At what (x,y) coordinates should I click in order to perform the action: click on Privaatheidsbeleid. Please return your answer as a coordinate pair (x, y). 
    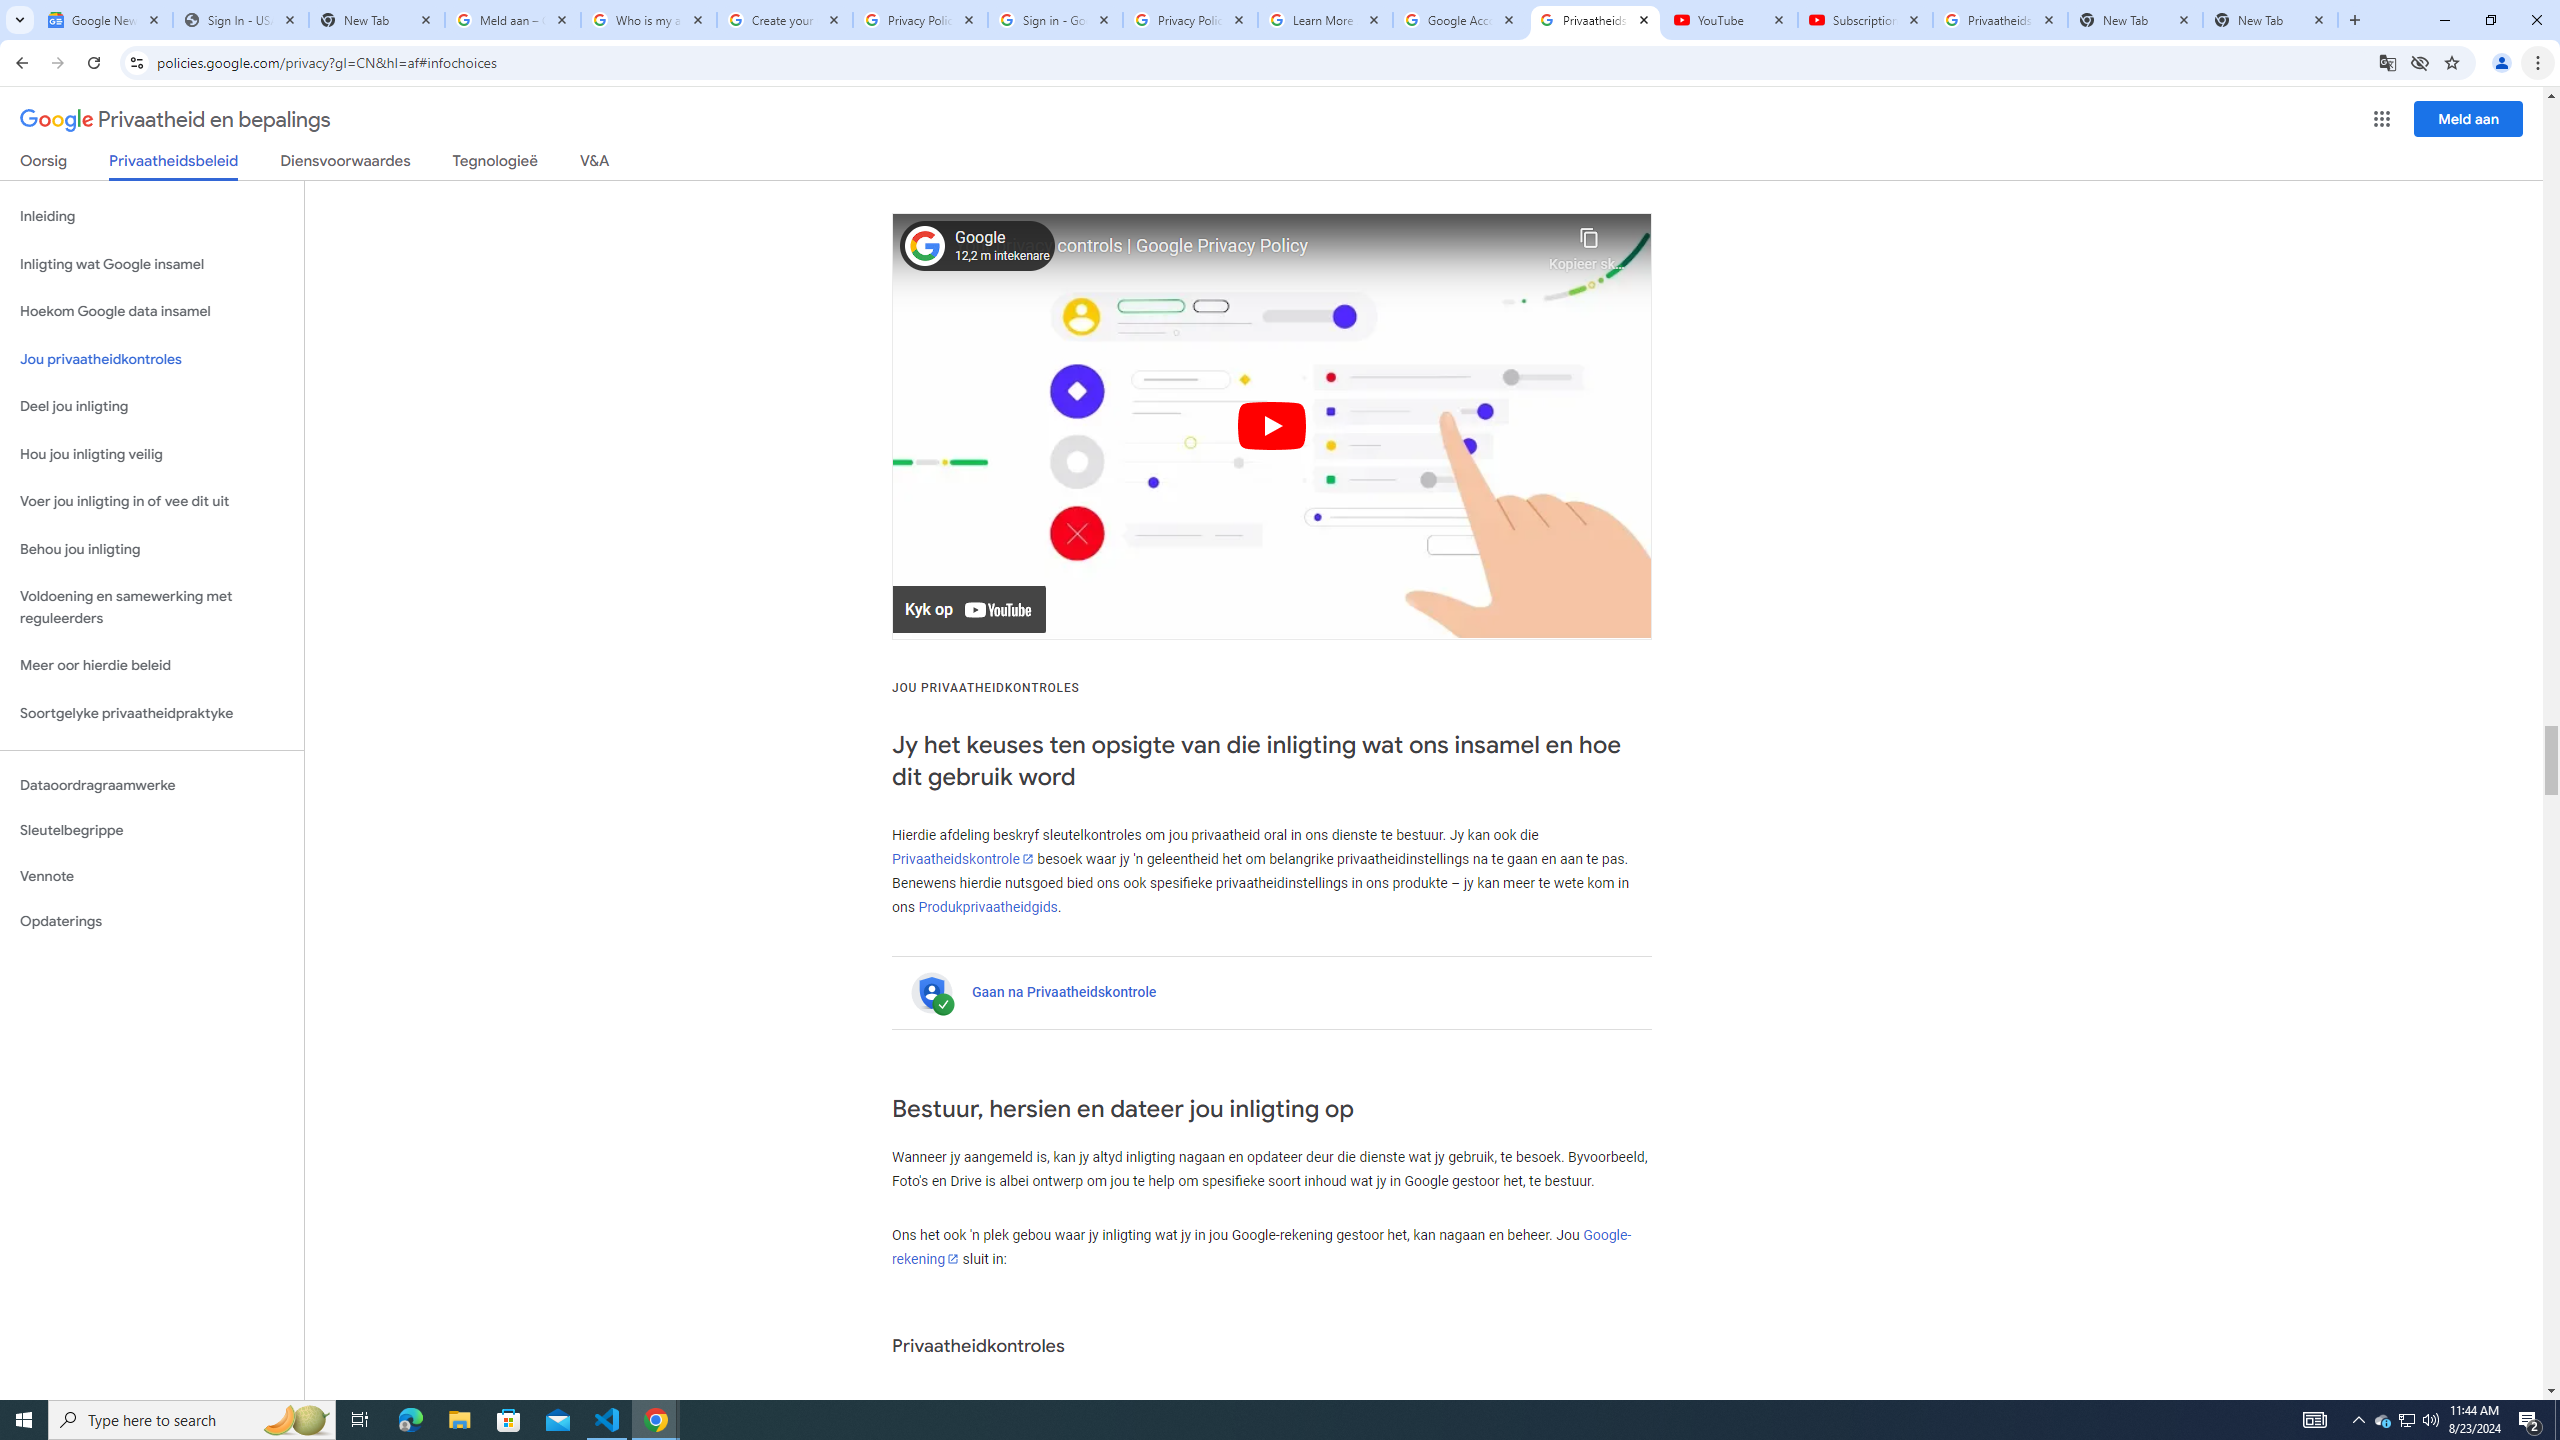
    Looking at the image, I should click on (174, 166).